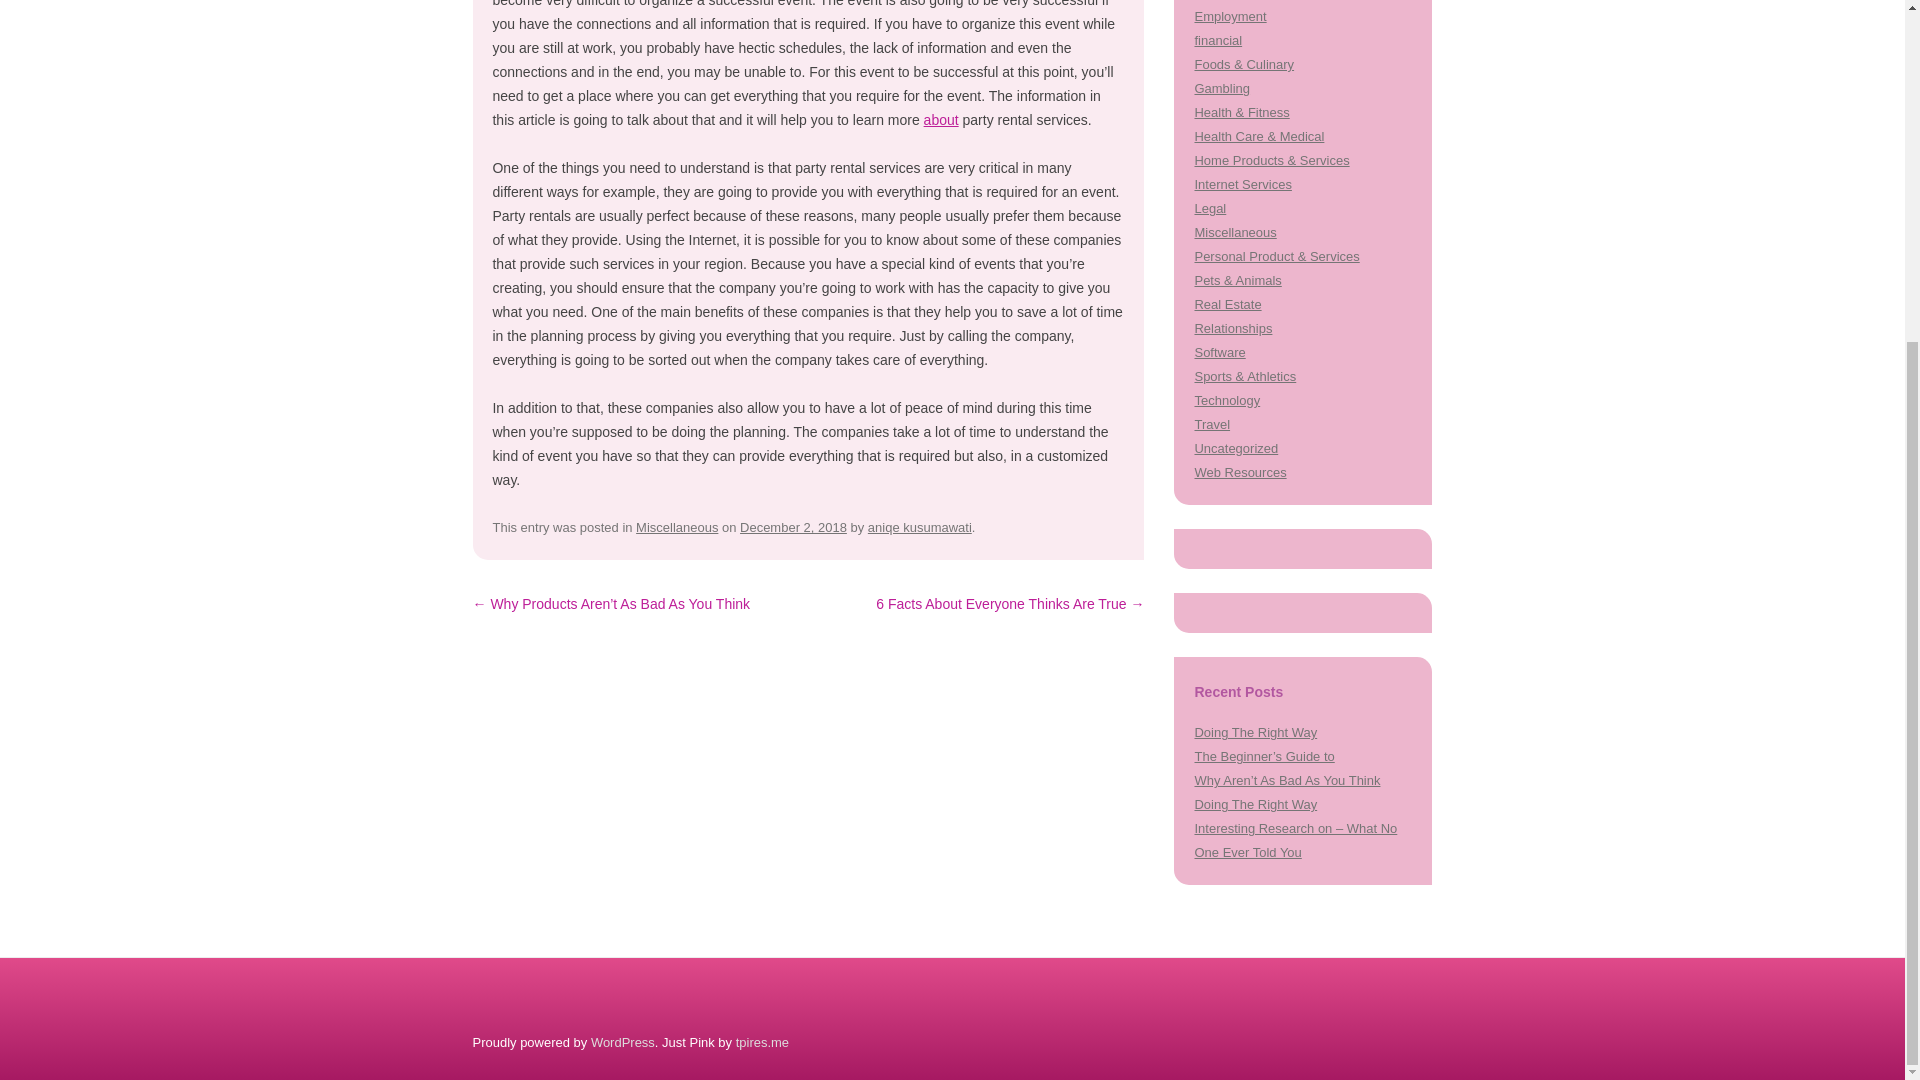  What do you see at coordinates (1228, 304) in the screenshot?
I see `Real Estate` at bounding box center [1228, 304].